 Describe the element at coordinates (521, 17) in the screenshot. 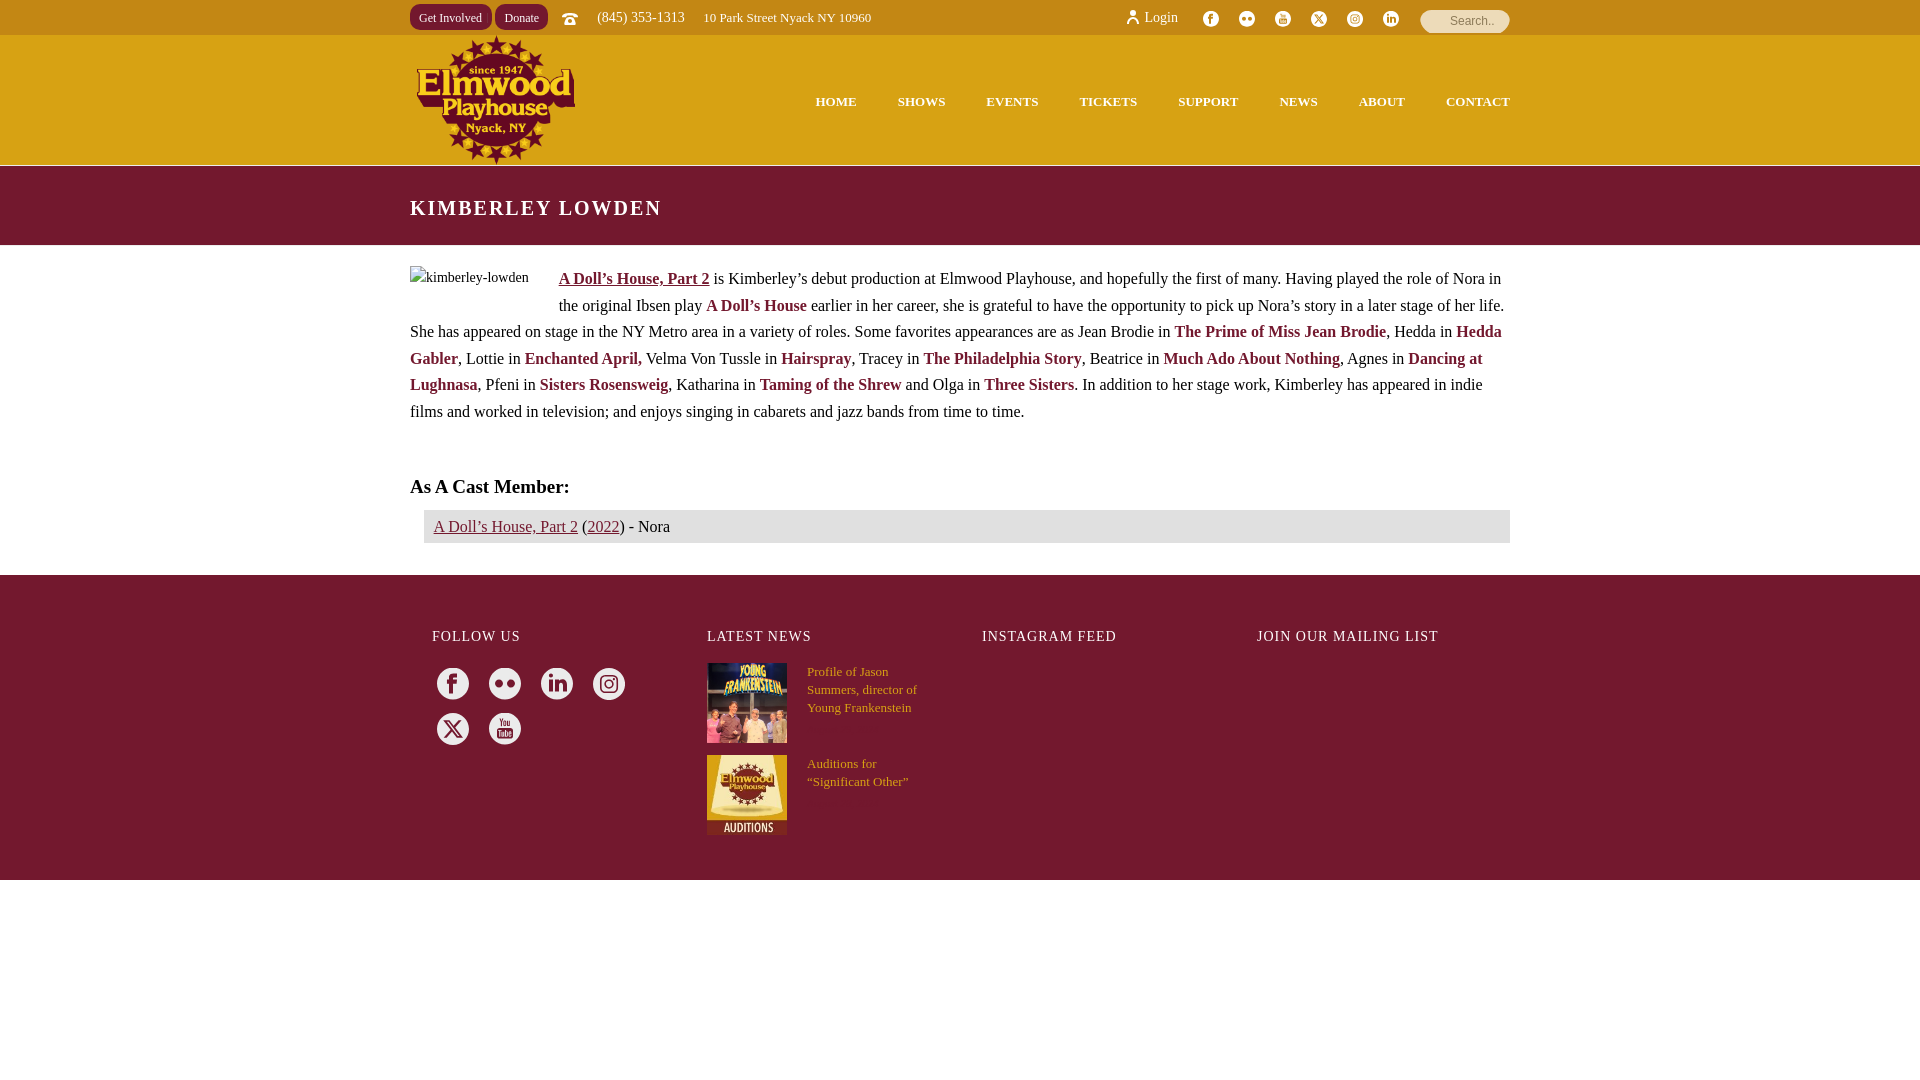

I see `Donate` at that location.